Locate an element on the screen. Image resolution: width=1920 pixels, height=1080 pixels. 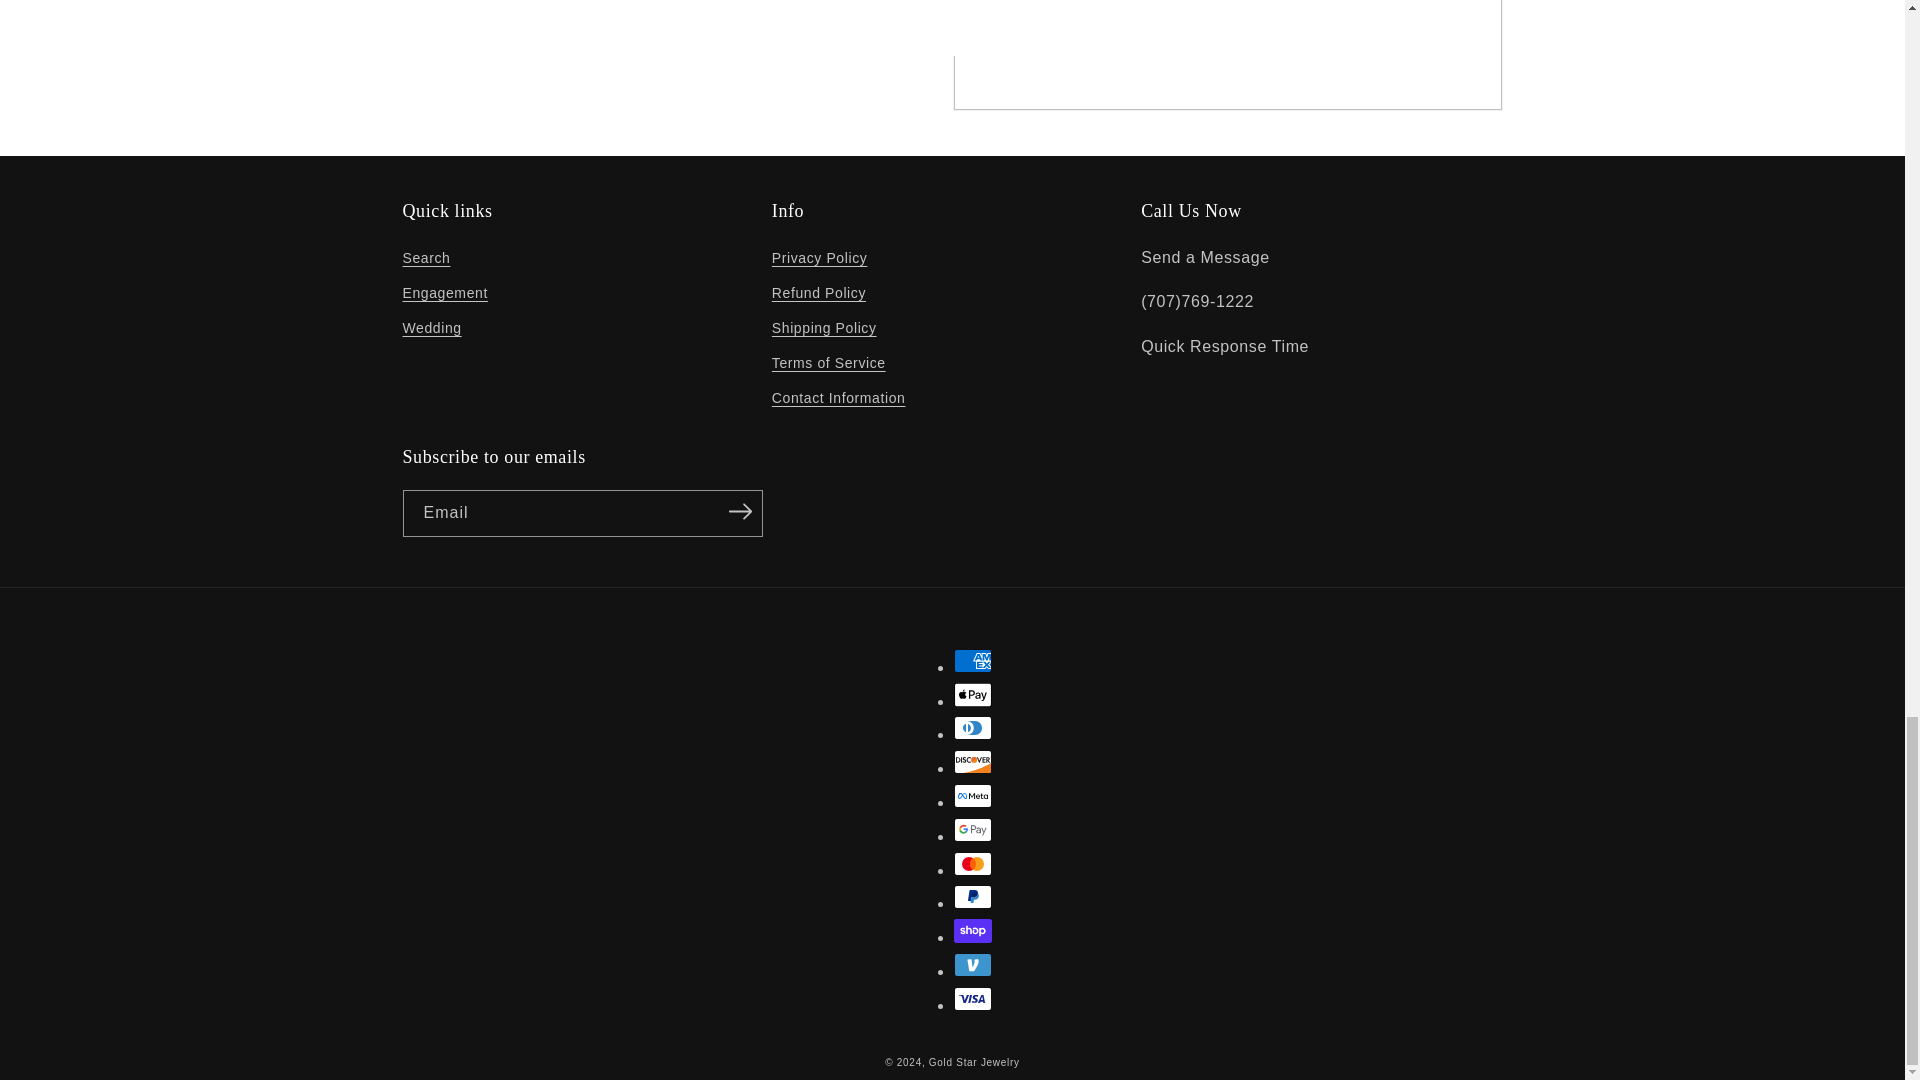
American Express is located at coordinates (973, 660).